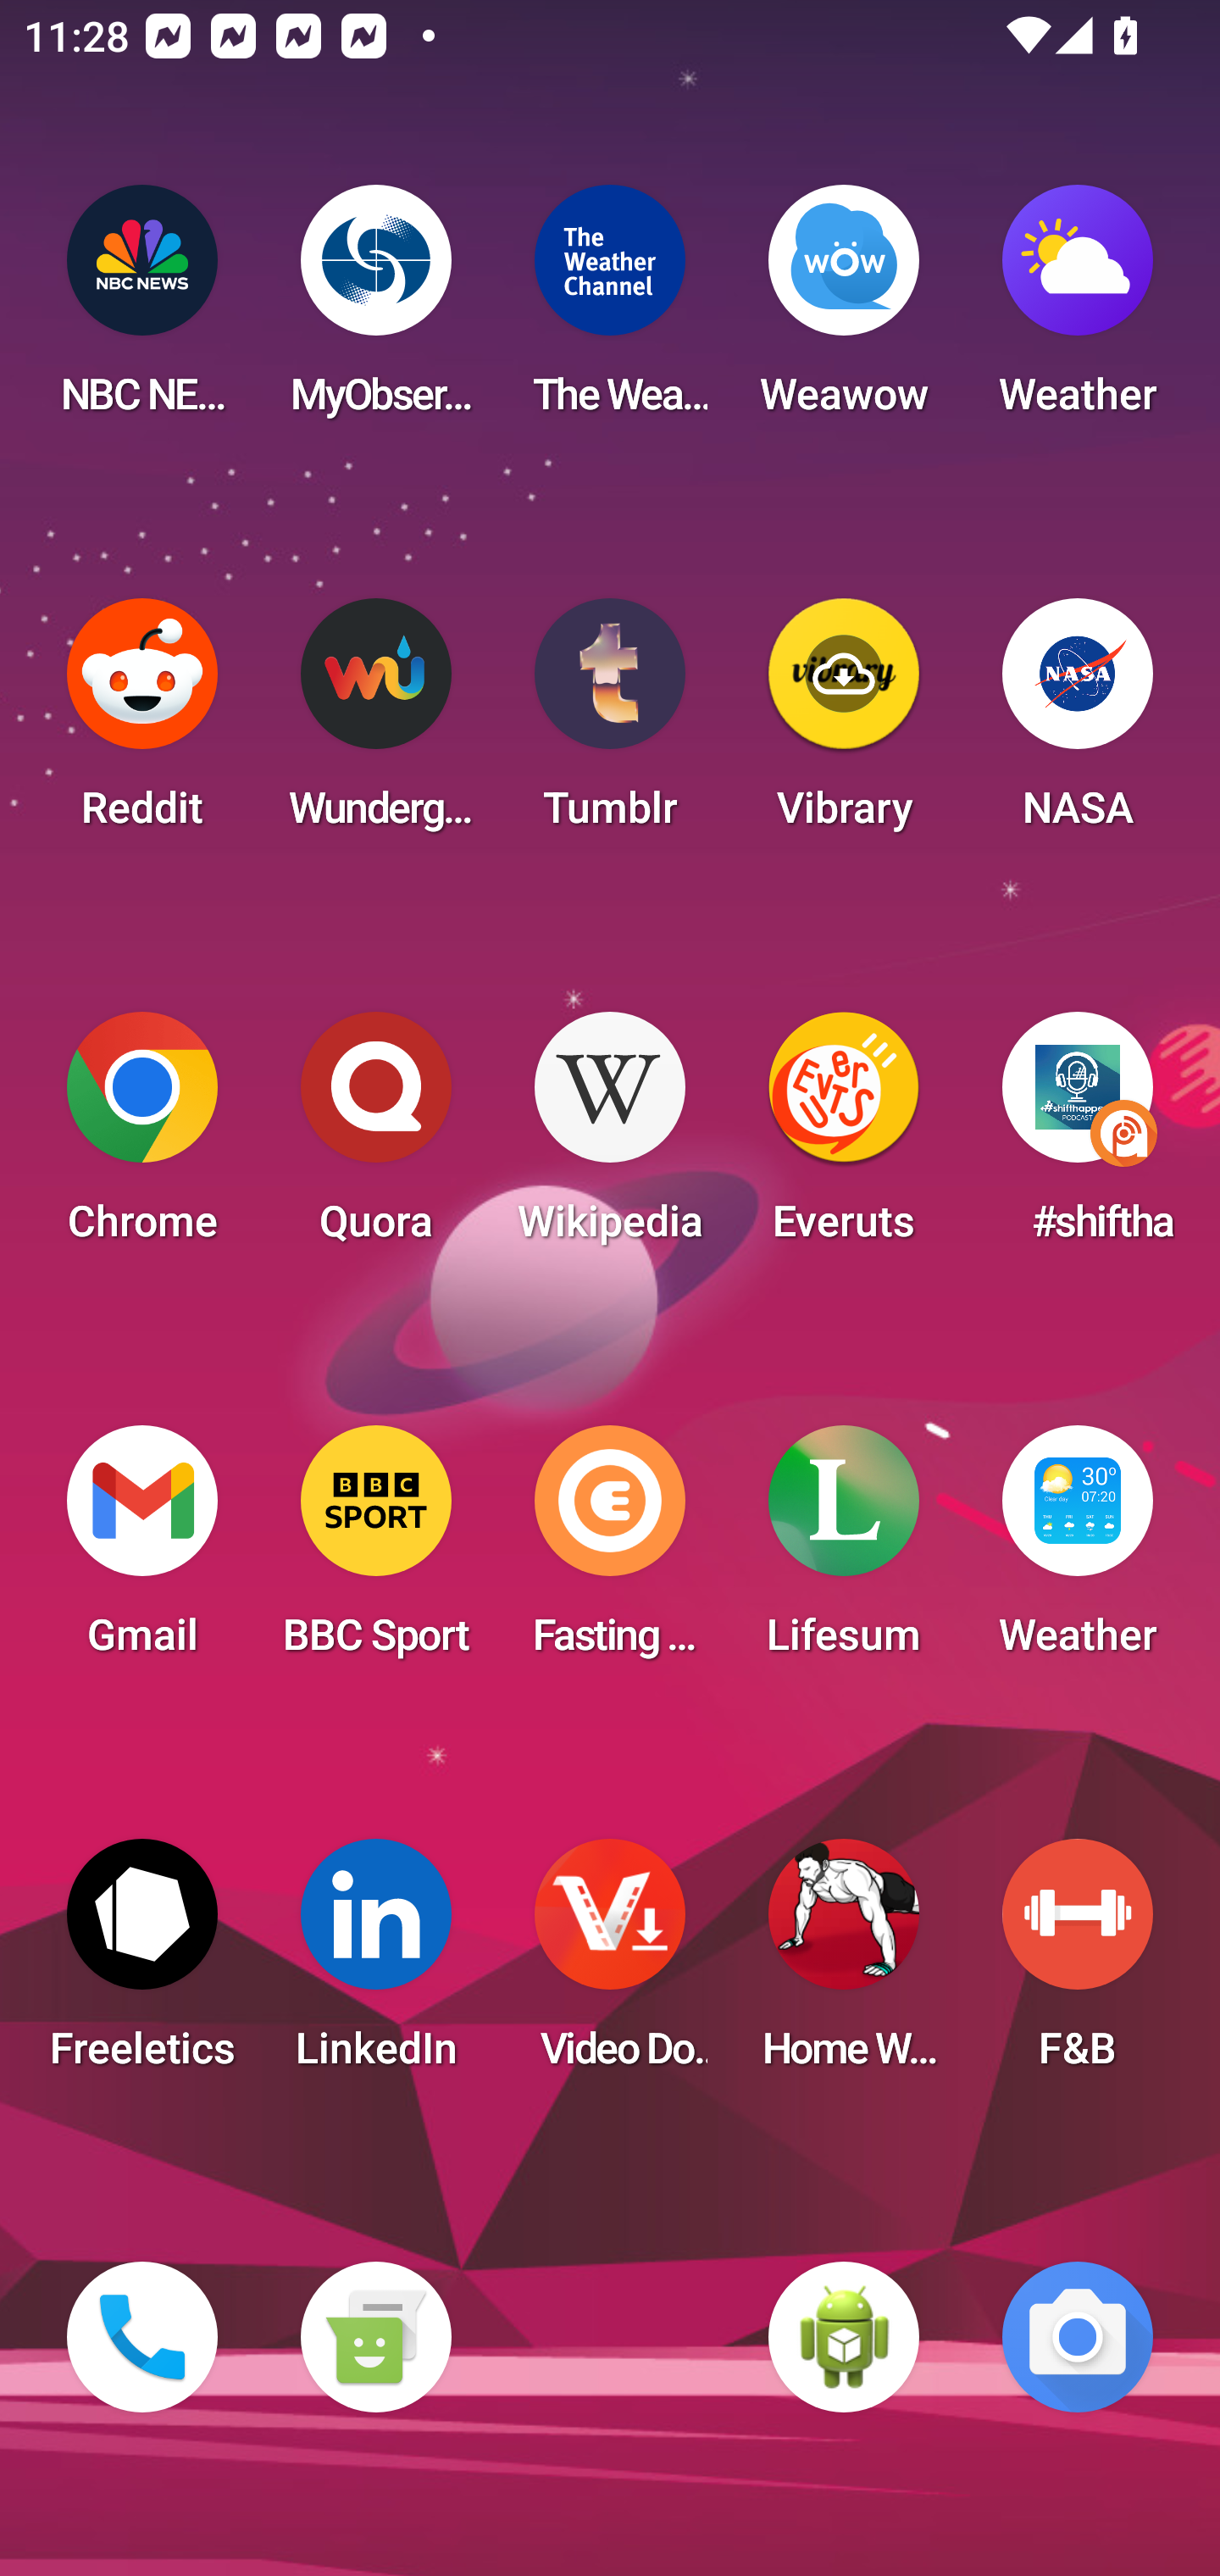 Image resolution: width=1220 pixels, height=2576 pixels. What do you see at coordinates (142, 2337) in the screenshot?
I see `Phone` at bounding box center [142, 2337].